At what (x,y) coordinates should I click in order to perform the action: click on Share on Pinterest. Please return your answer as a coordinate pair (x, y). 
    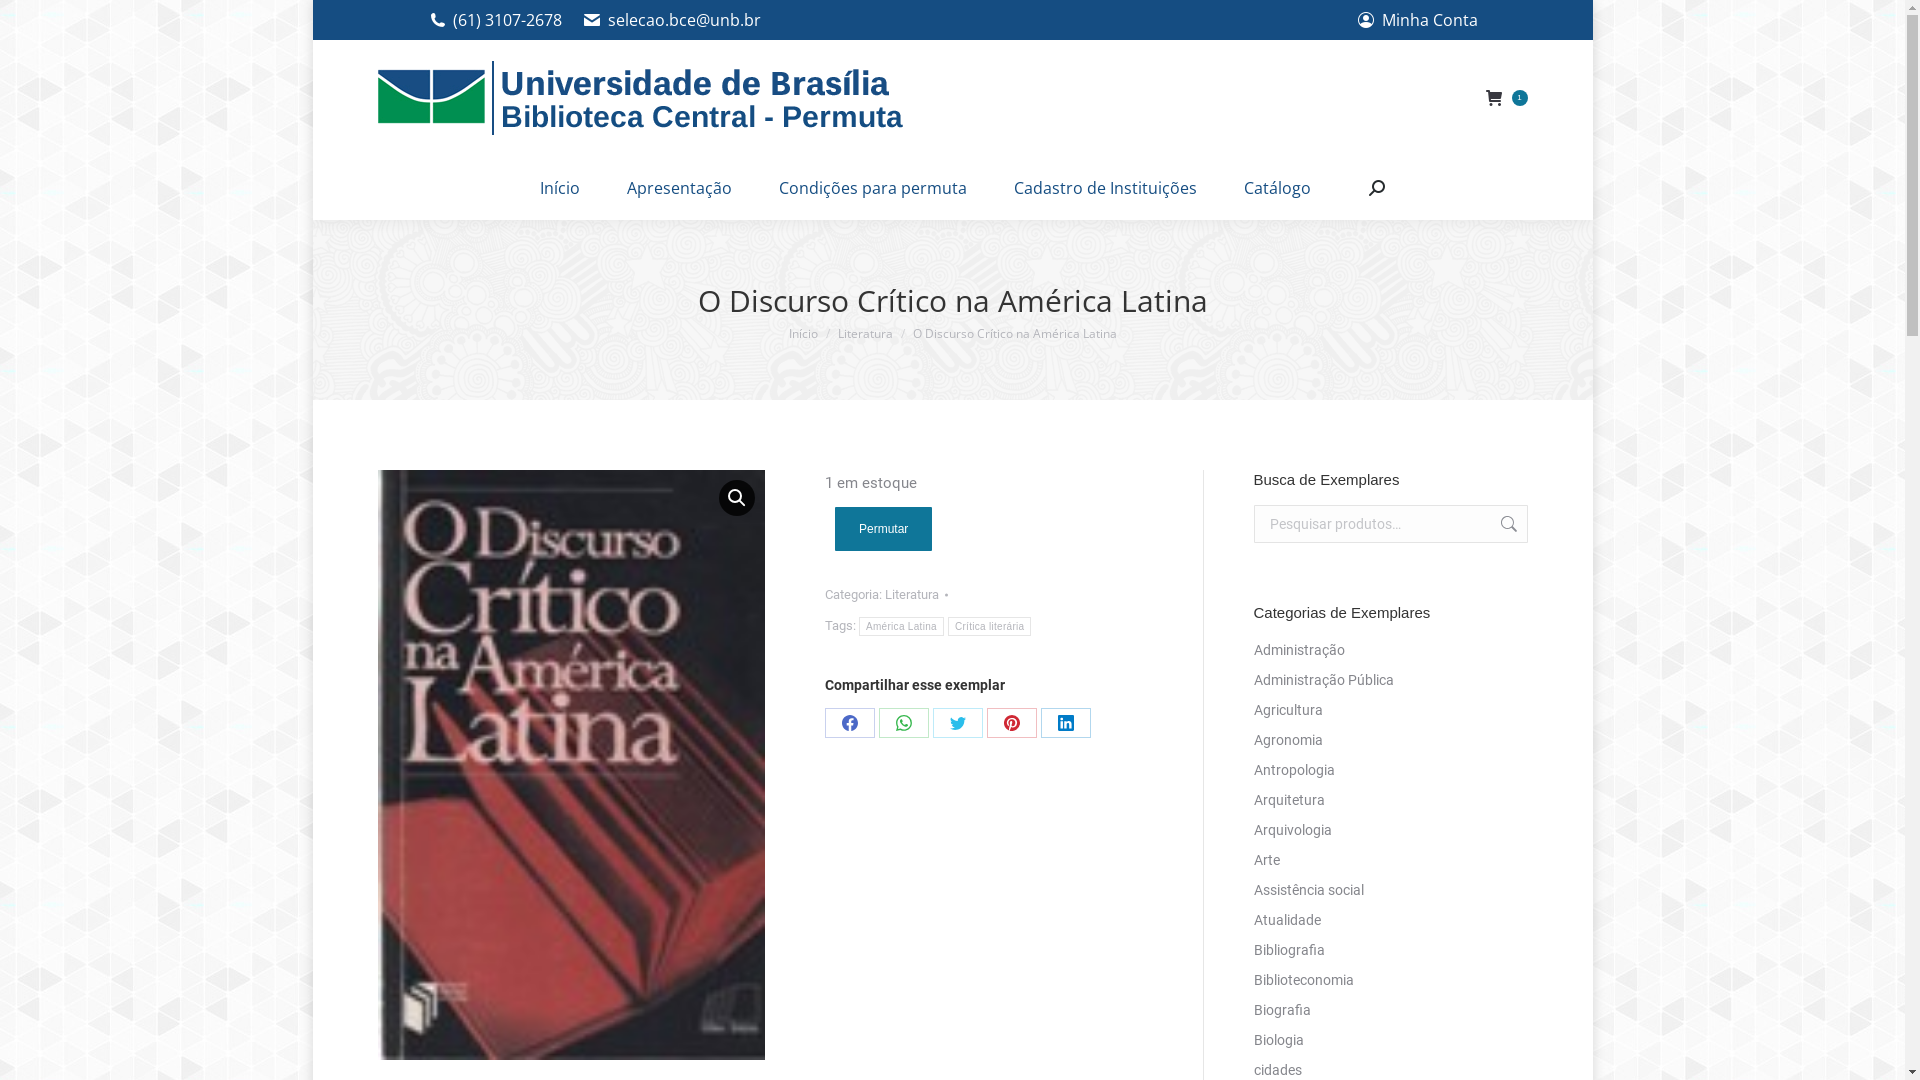
    Looking at the image, I should click on (1012, 723).